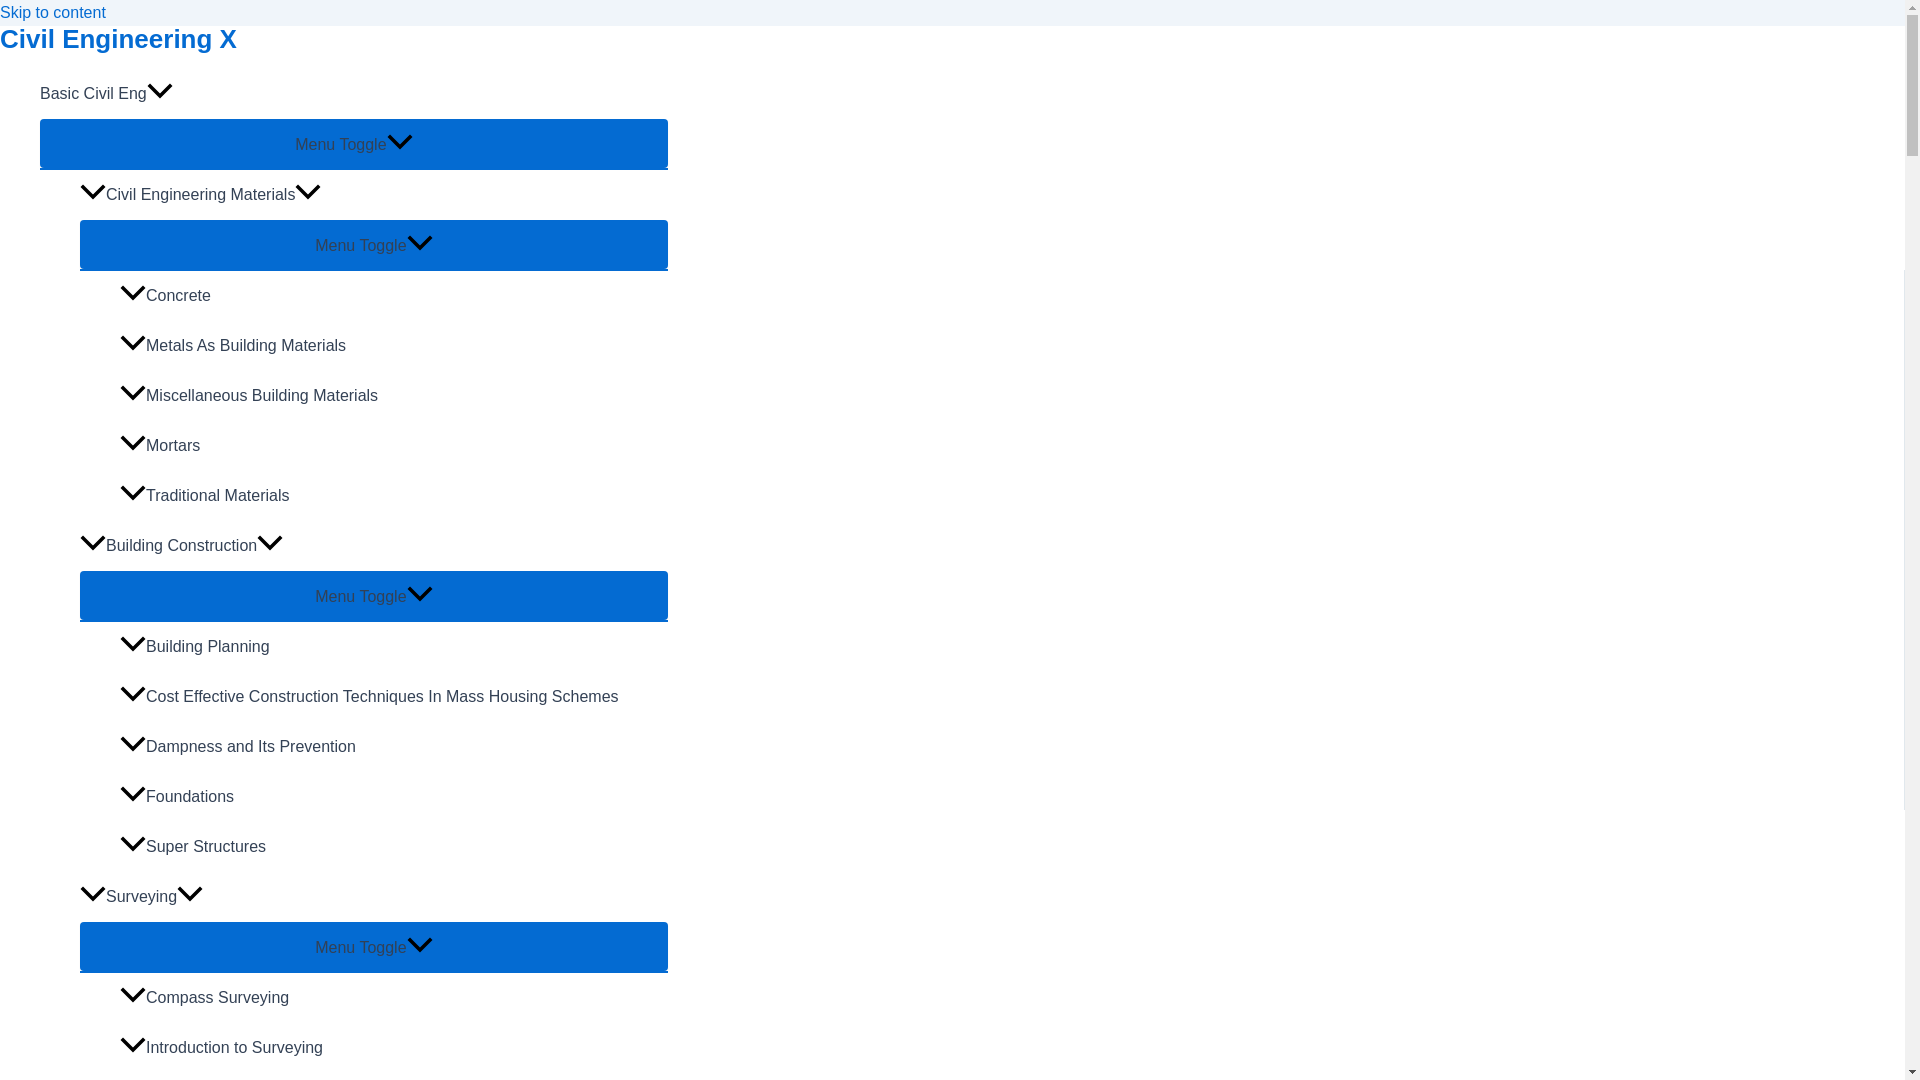 The width and height of the screenshot is (1920, 1080). I want to click on Civil Engineering Materials, so click(374, 194).